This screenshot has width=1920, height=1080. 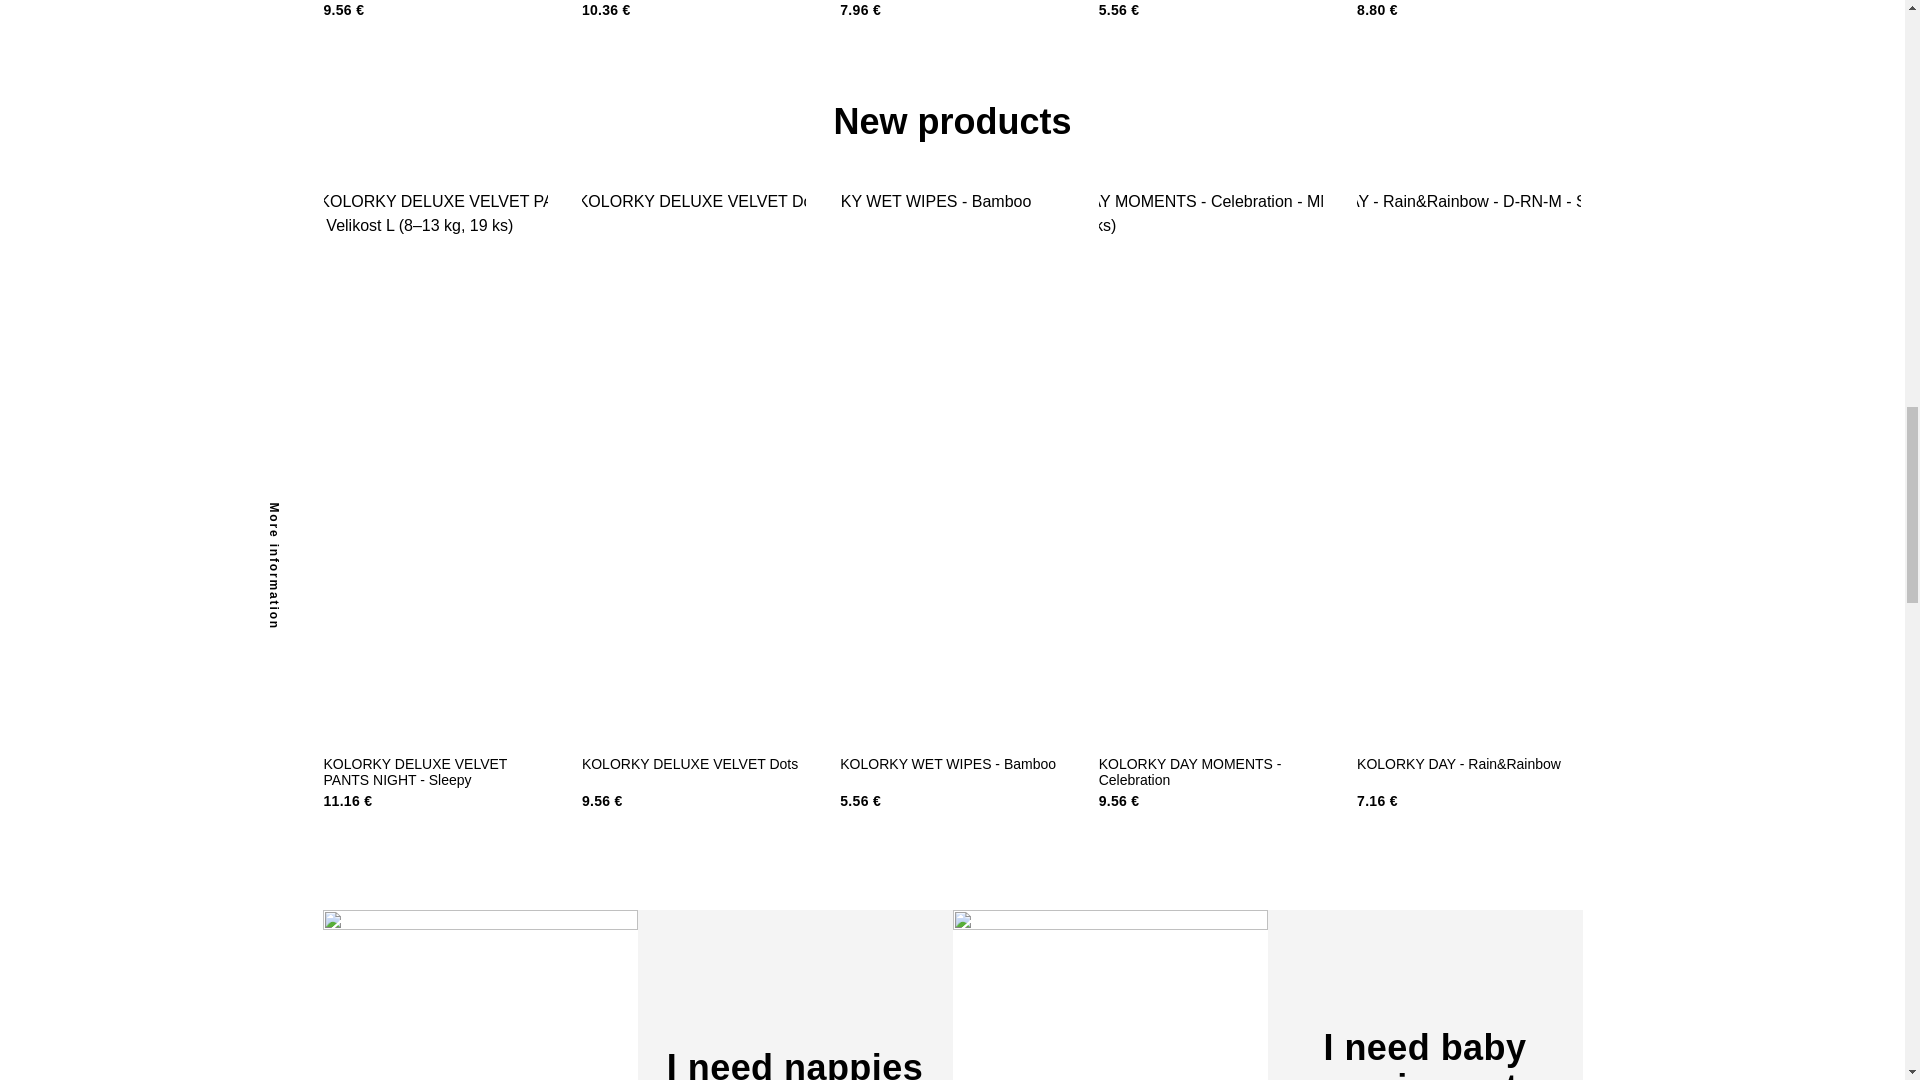 I want to click on I need baby equipment, so click(x=1267, y=995).